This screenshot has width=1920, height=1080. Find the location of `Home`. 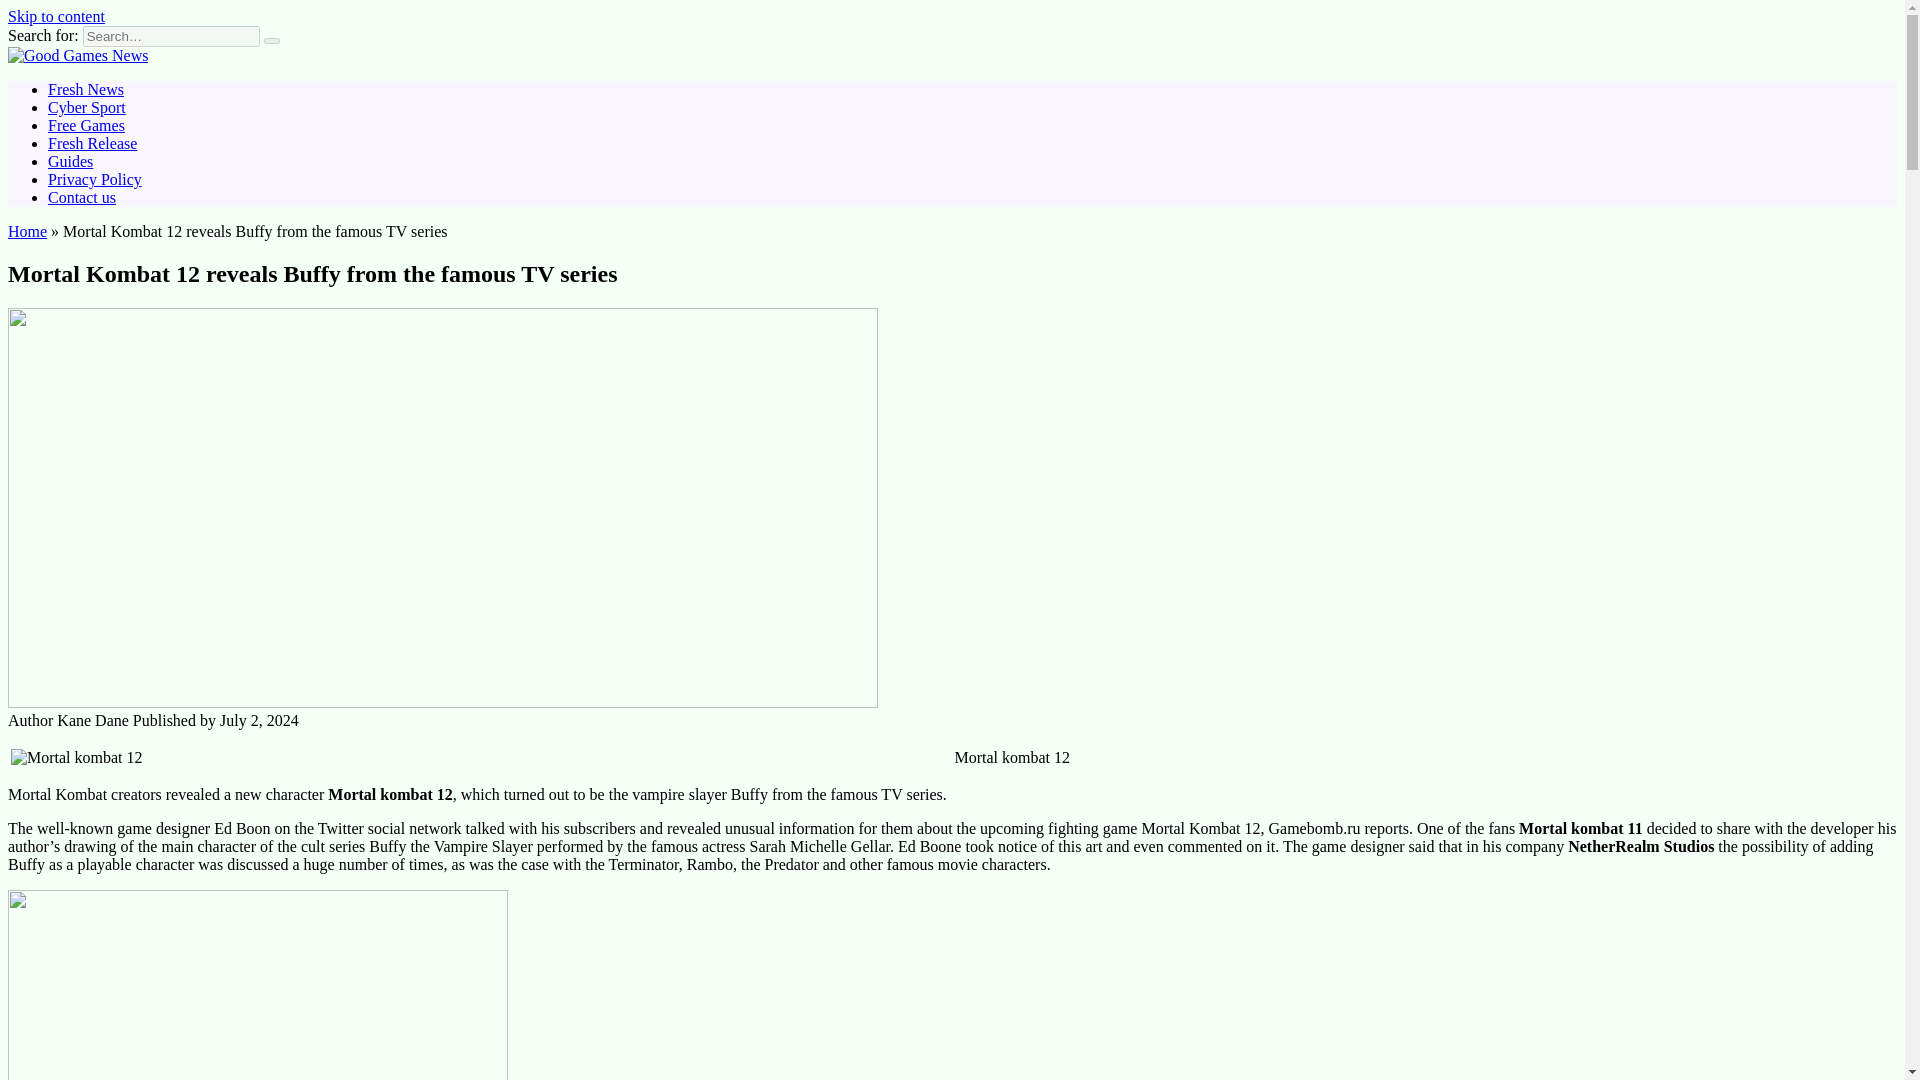

Home is located at coordinates (26, 230).